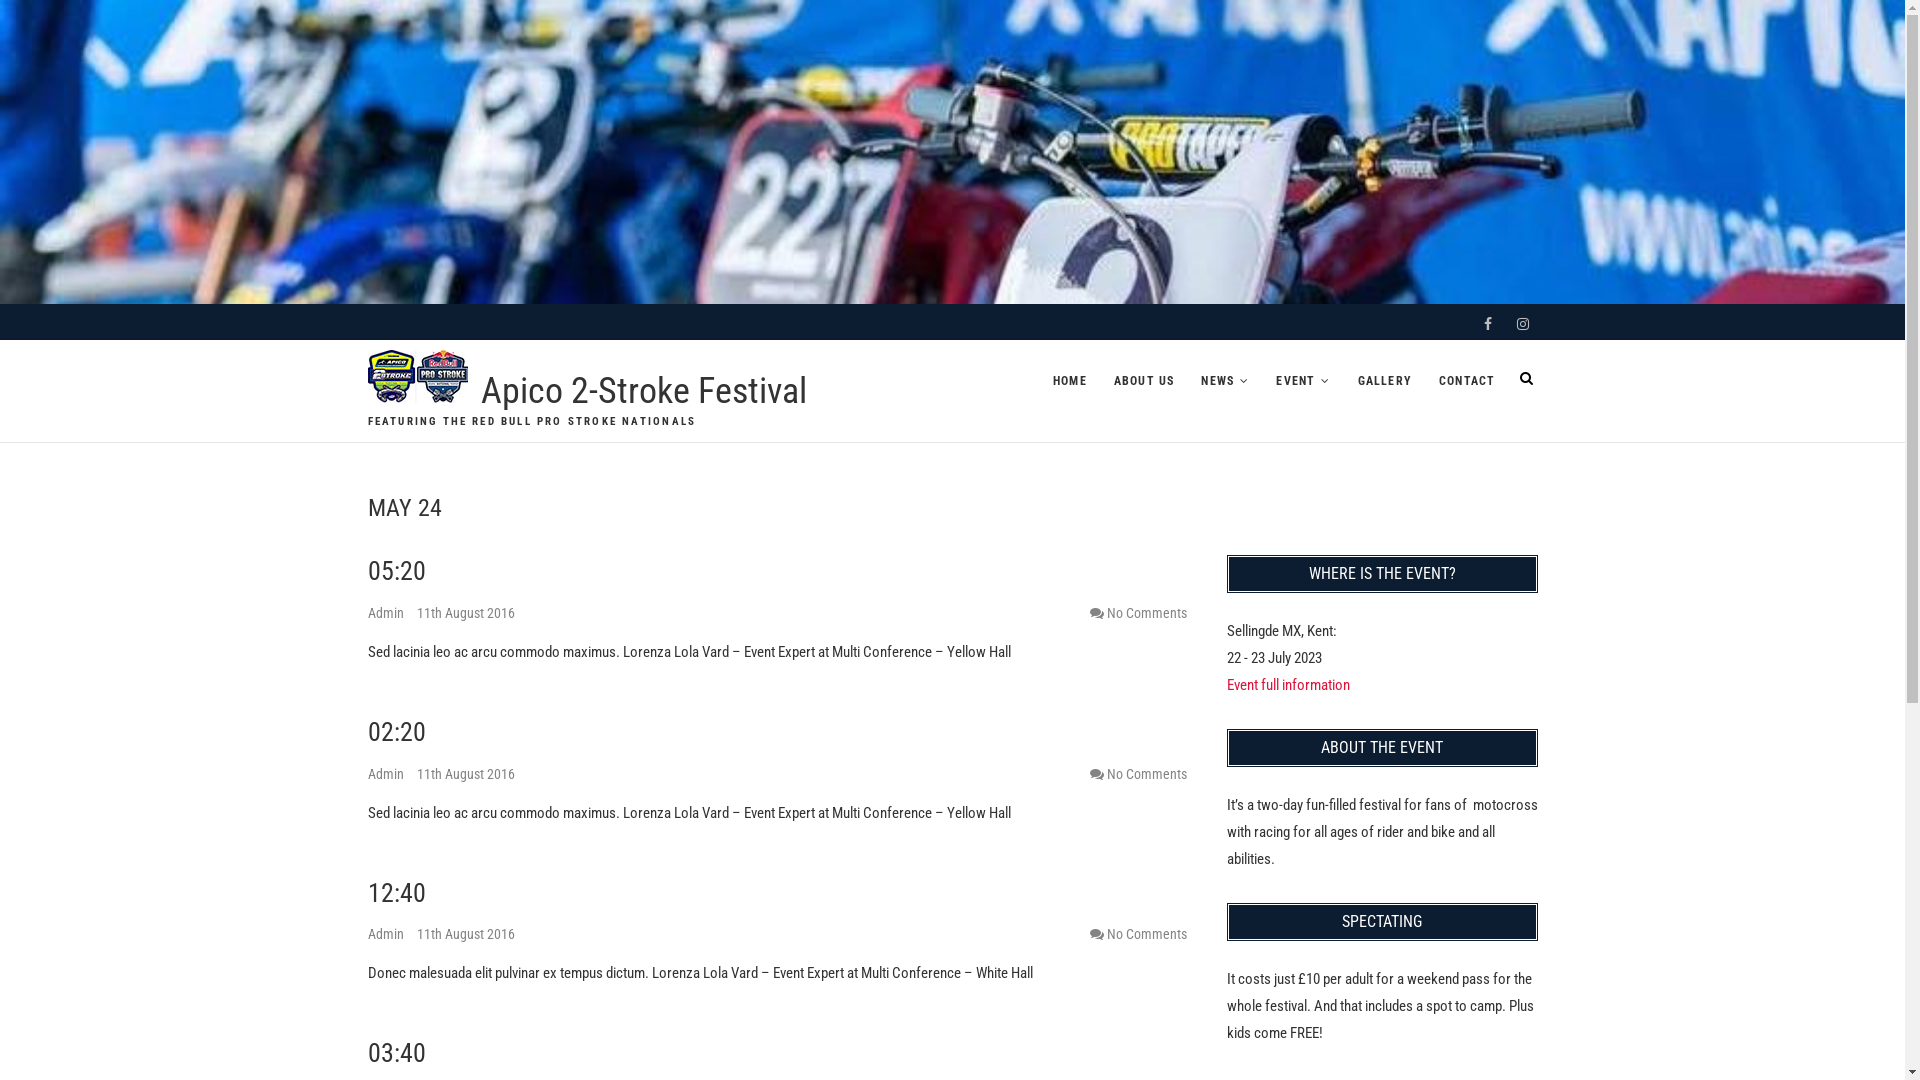 This screenshot has height=1080, width=1920. I want to click on Apico 2-Stroke Festival, so click(643, 392).